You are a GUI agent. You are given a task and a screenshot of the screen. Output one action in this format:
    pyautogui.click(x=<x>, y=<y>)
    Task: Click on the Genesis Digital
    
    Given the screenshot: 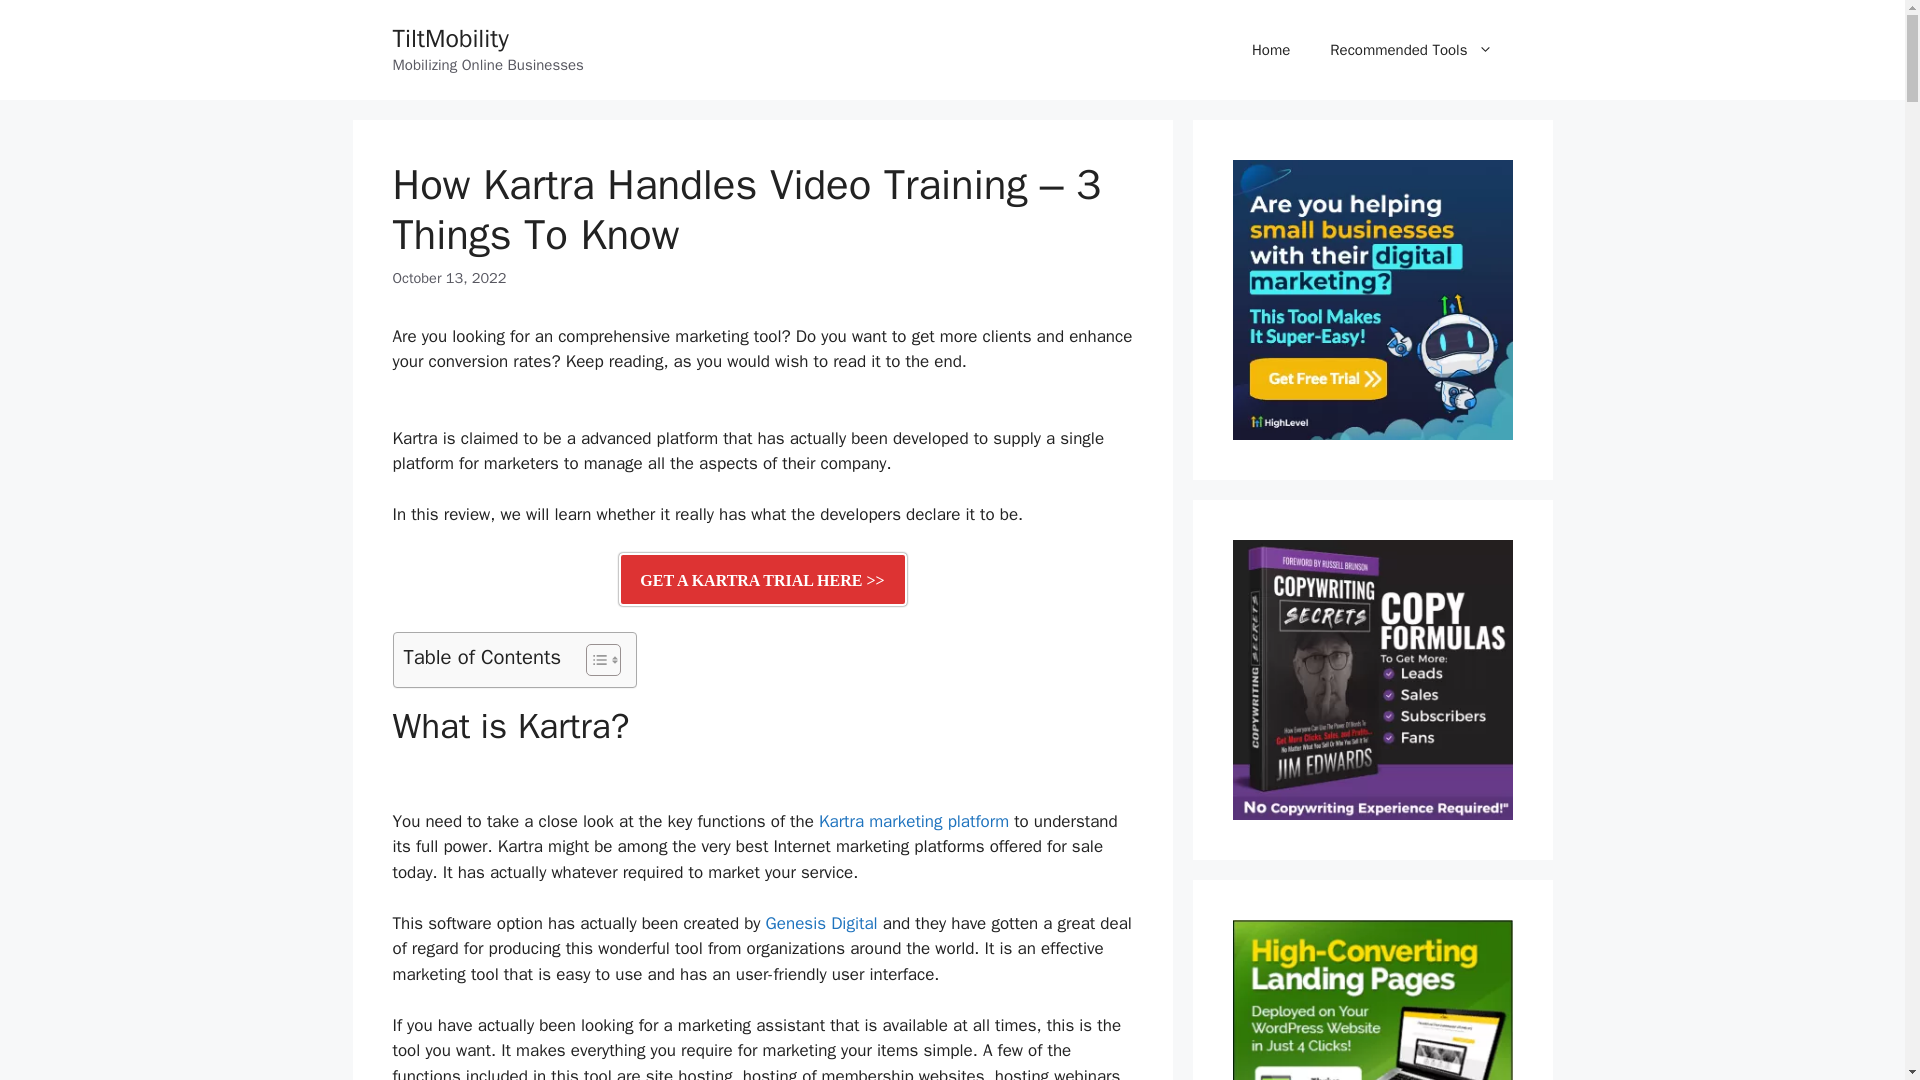 What is the action you would take?
    pyautogui.click(x=822, y=923)
    